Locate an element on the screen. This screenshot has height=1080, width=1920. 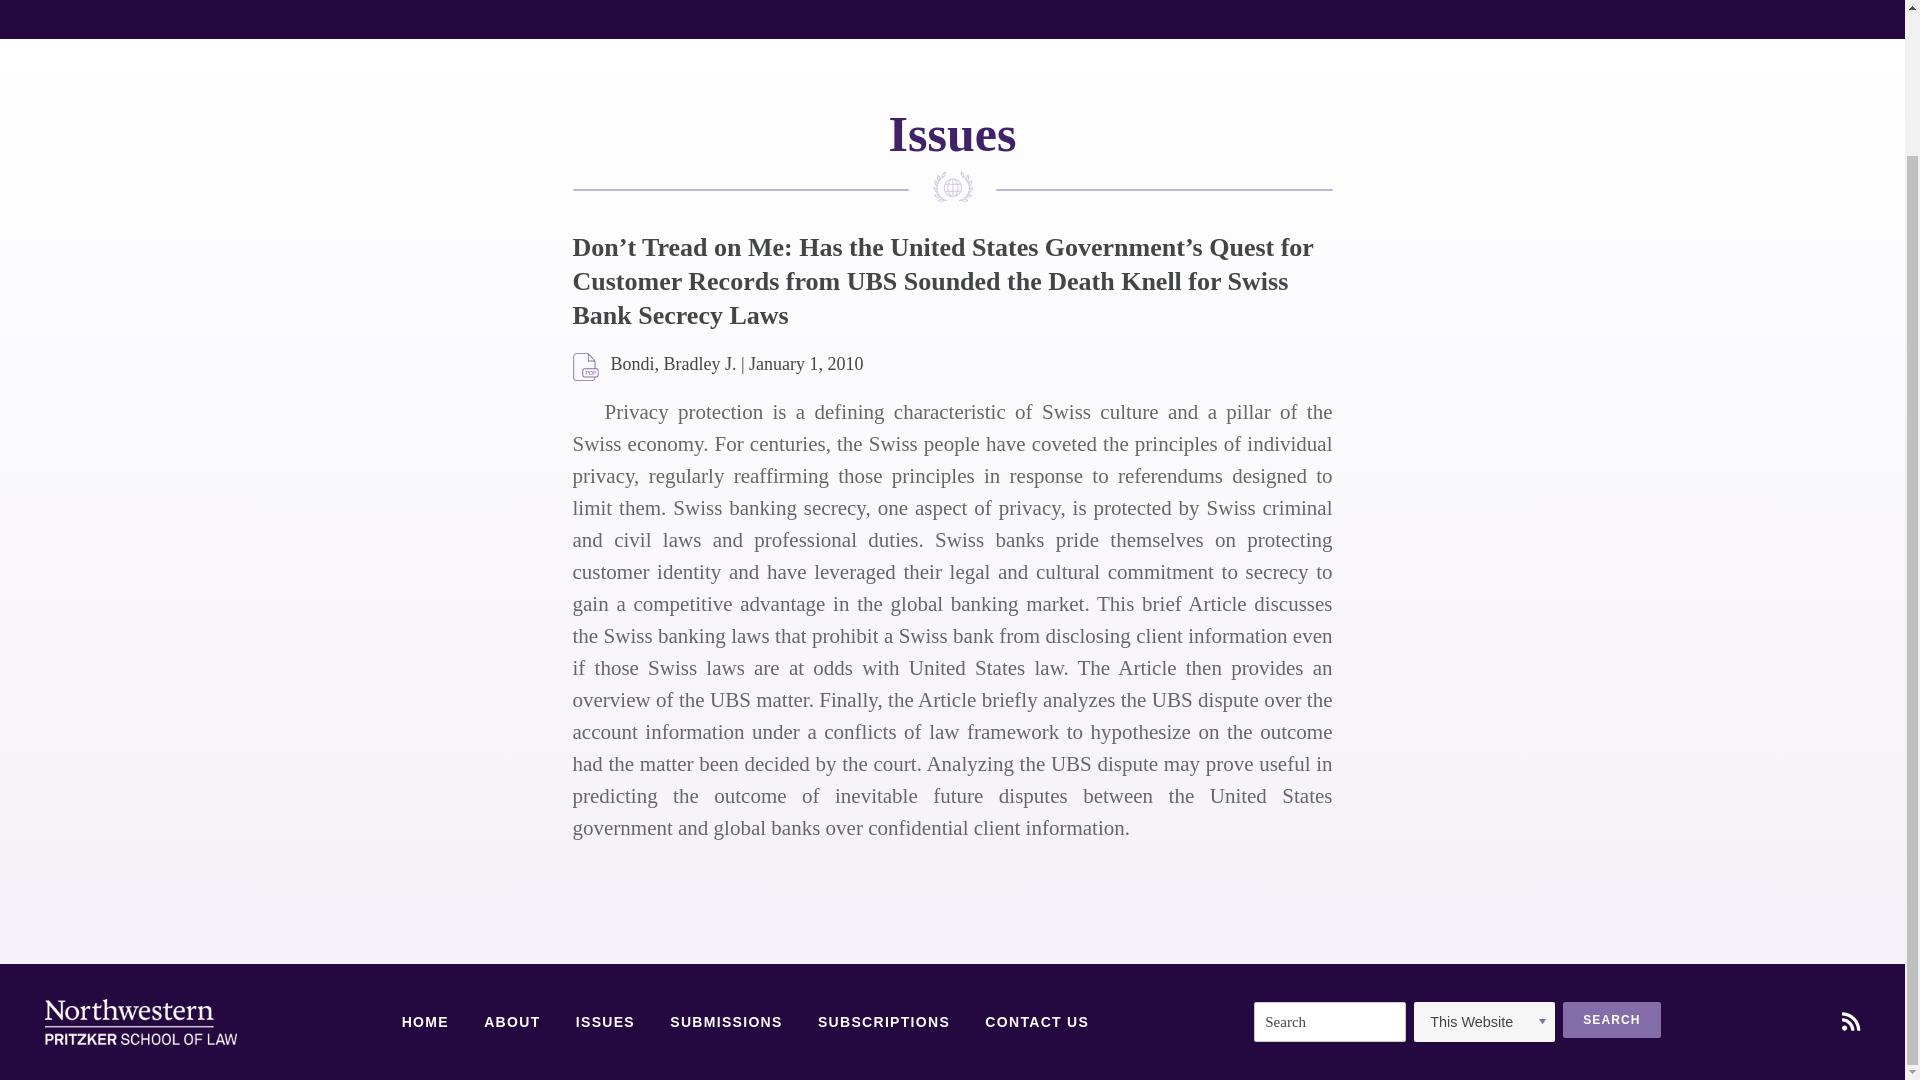
ABOUT is located at coordinates (511, 1023).